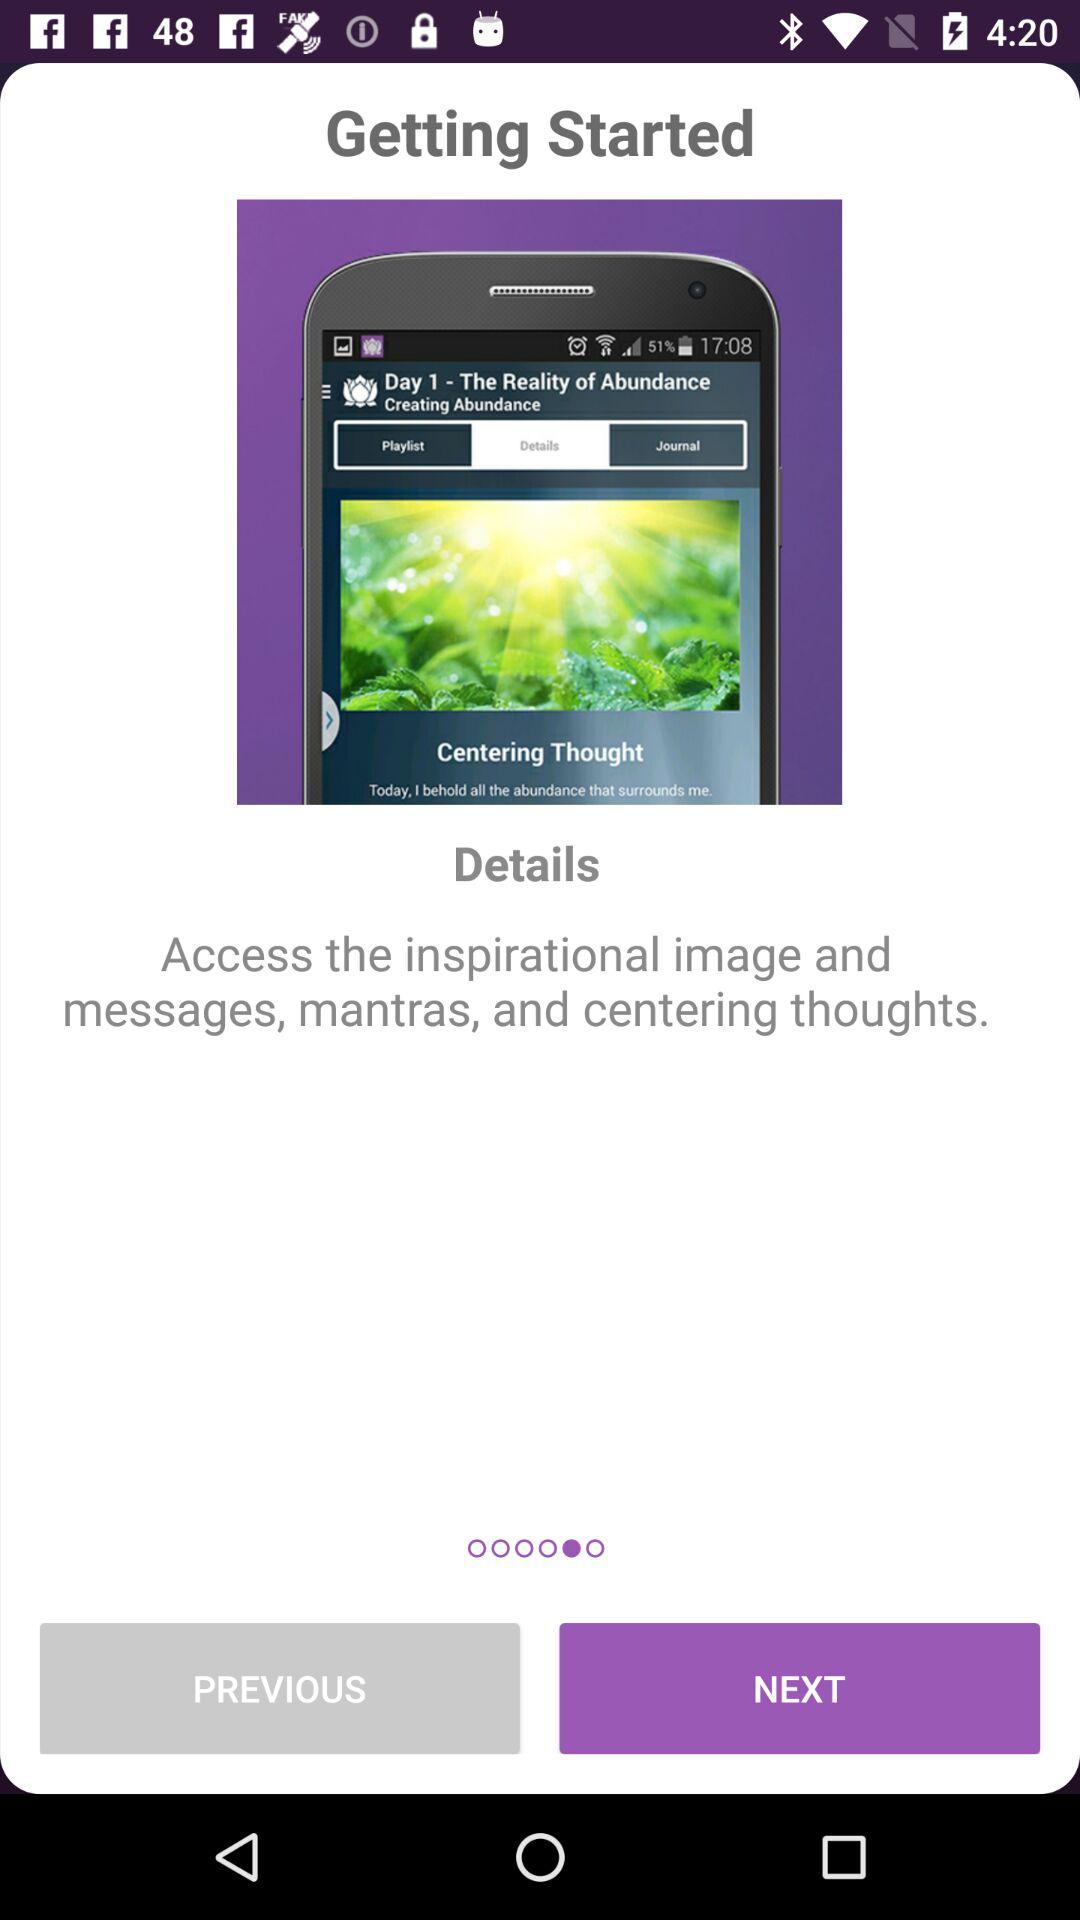 The width and height of the screenshot is (1080, 1920). Describe the element at coordinates (279, 1688) in the screenshot. I see `turn on icon to the left of the next icon` at that location.